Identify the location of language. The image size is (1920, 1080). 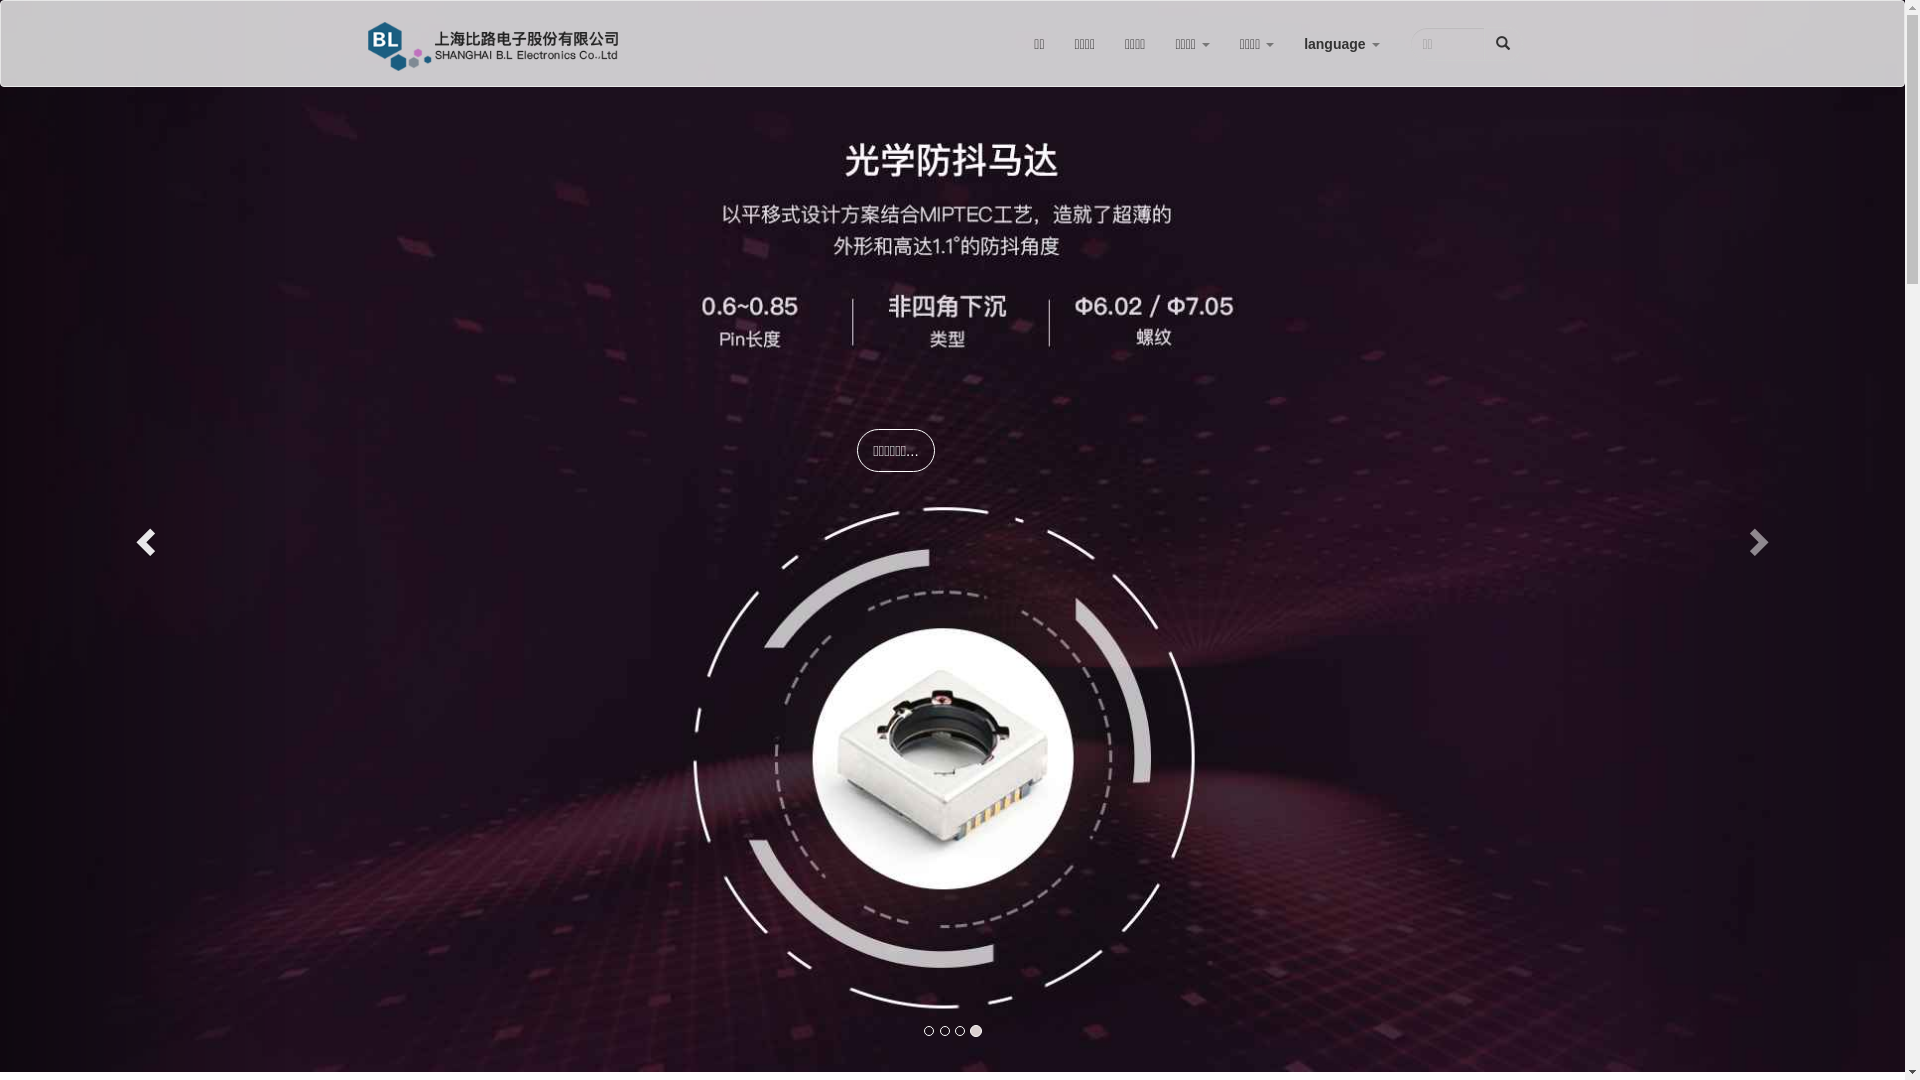
(1342, 44).